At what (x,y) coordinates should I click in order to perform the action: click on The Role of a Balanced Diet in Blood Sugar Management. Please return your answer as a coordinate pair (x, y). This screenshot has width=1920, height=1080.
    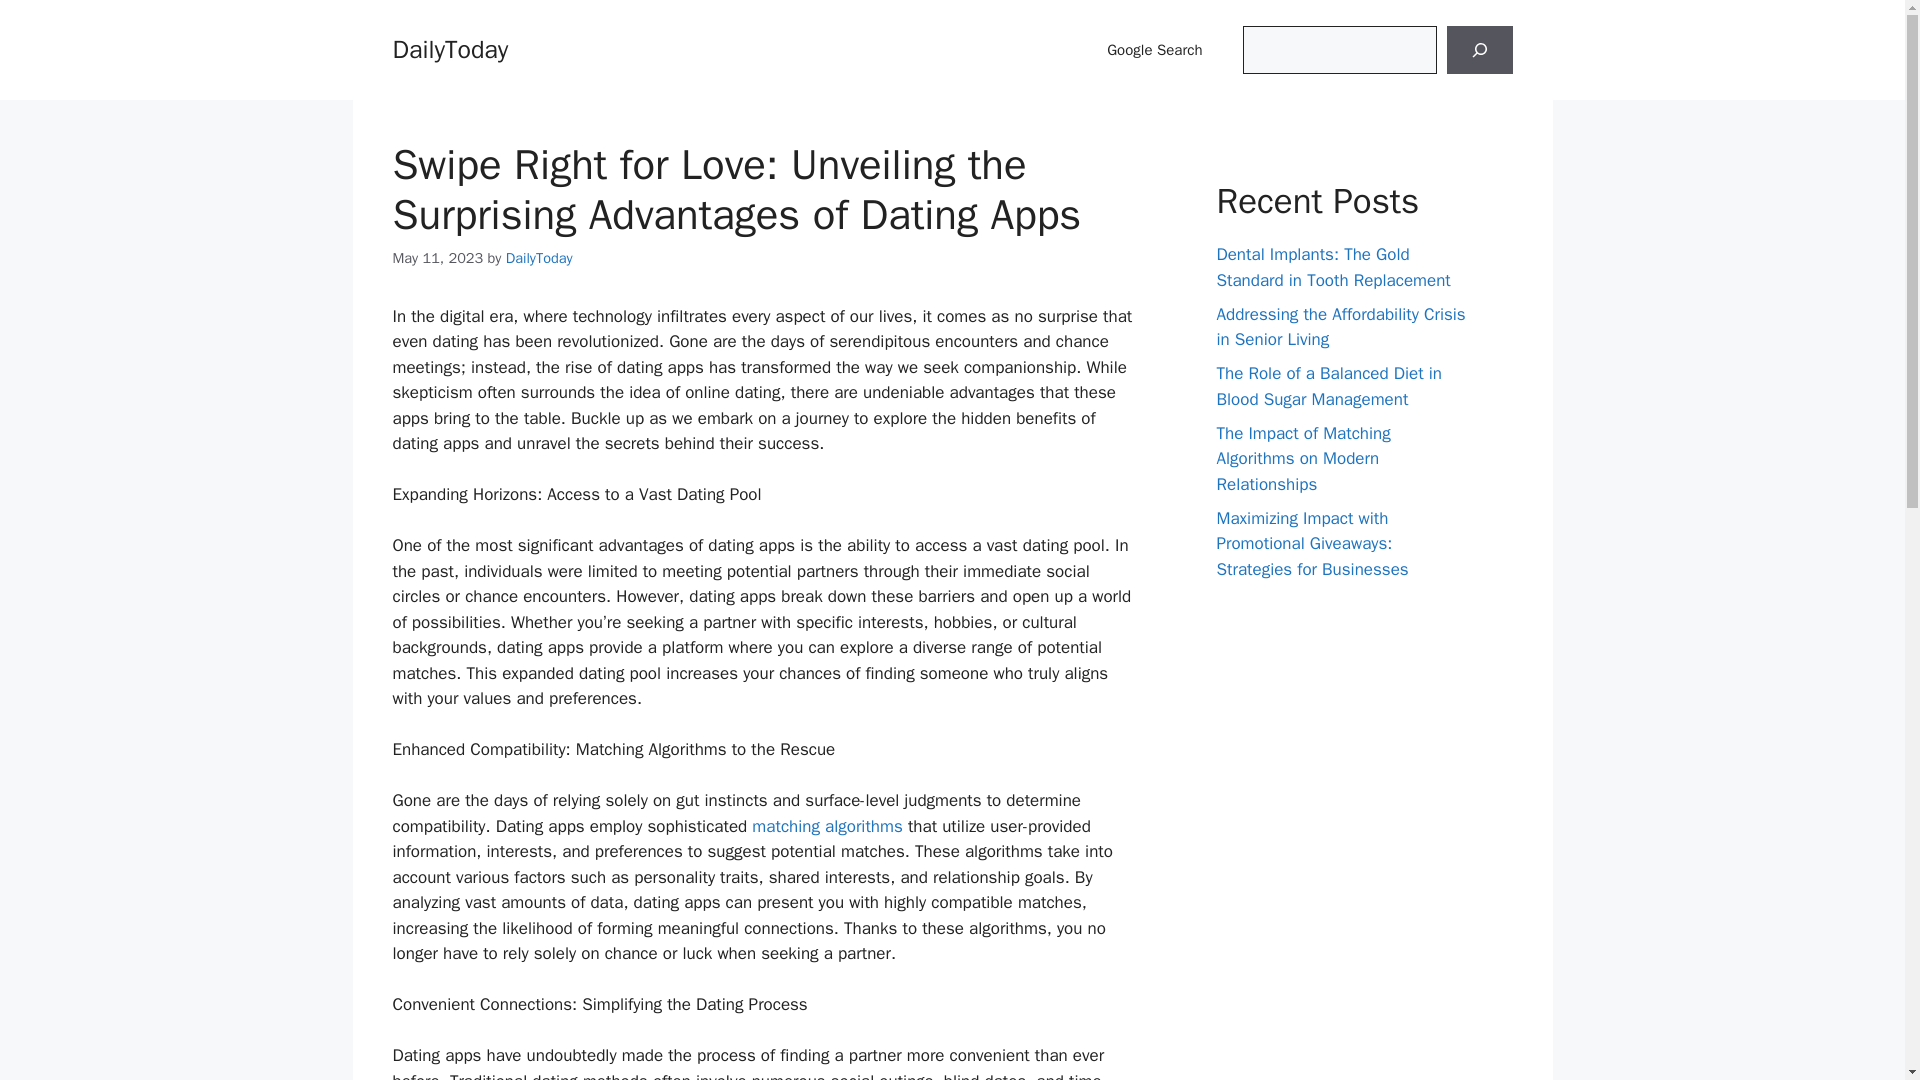
    Looking at the image, I should click on (1328, 386).